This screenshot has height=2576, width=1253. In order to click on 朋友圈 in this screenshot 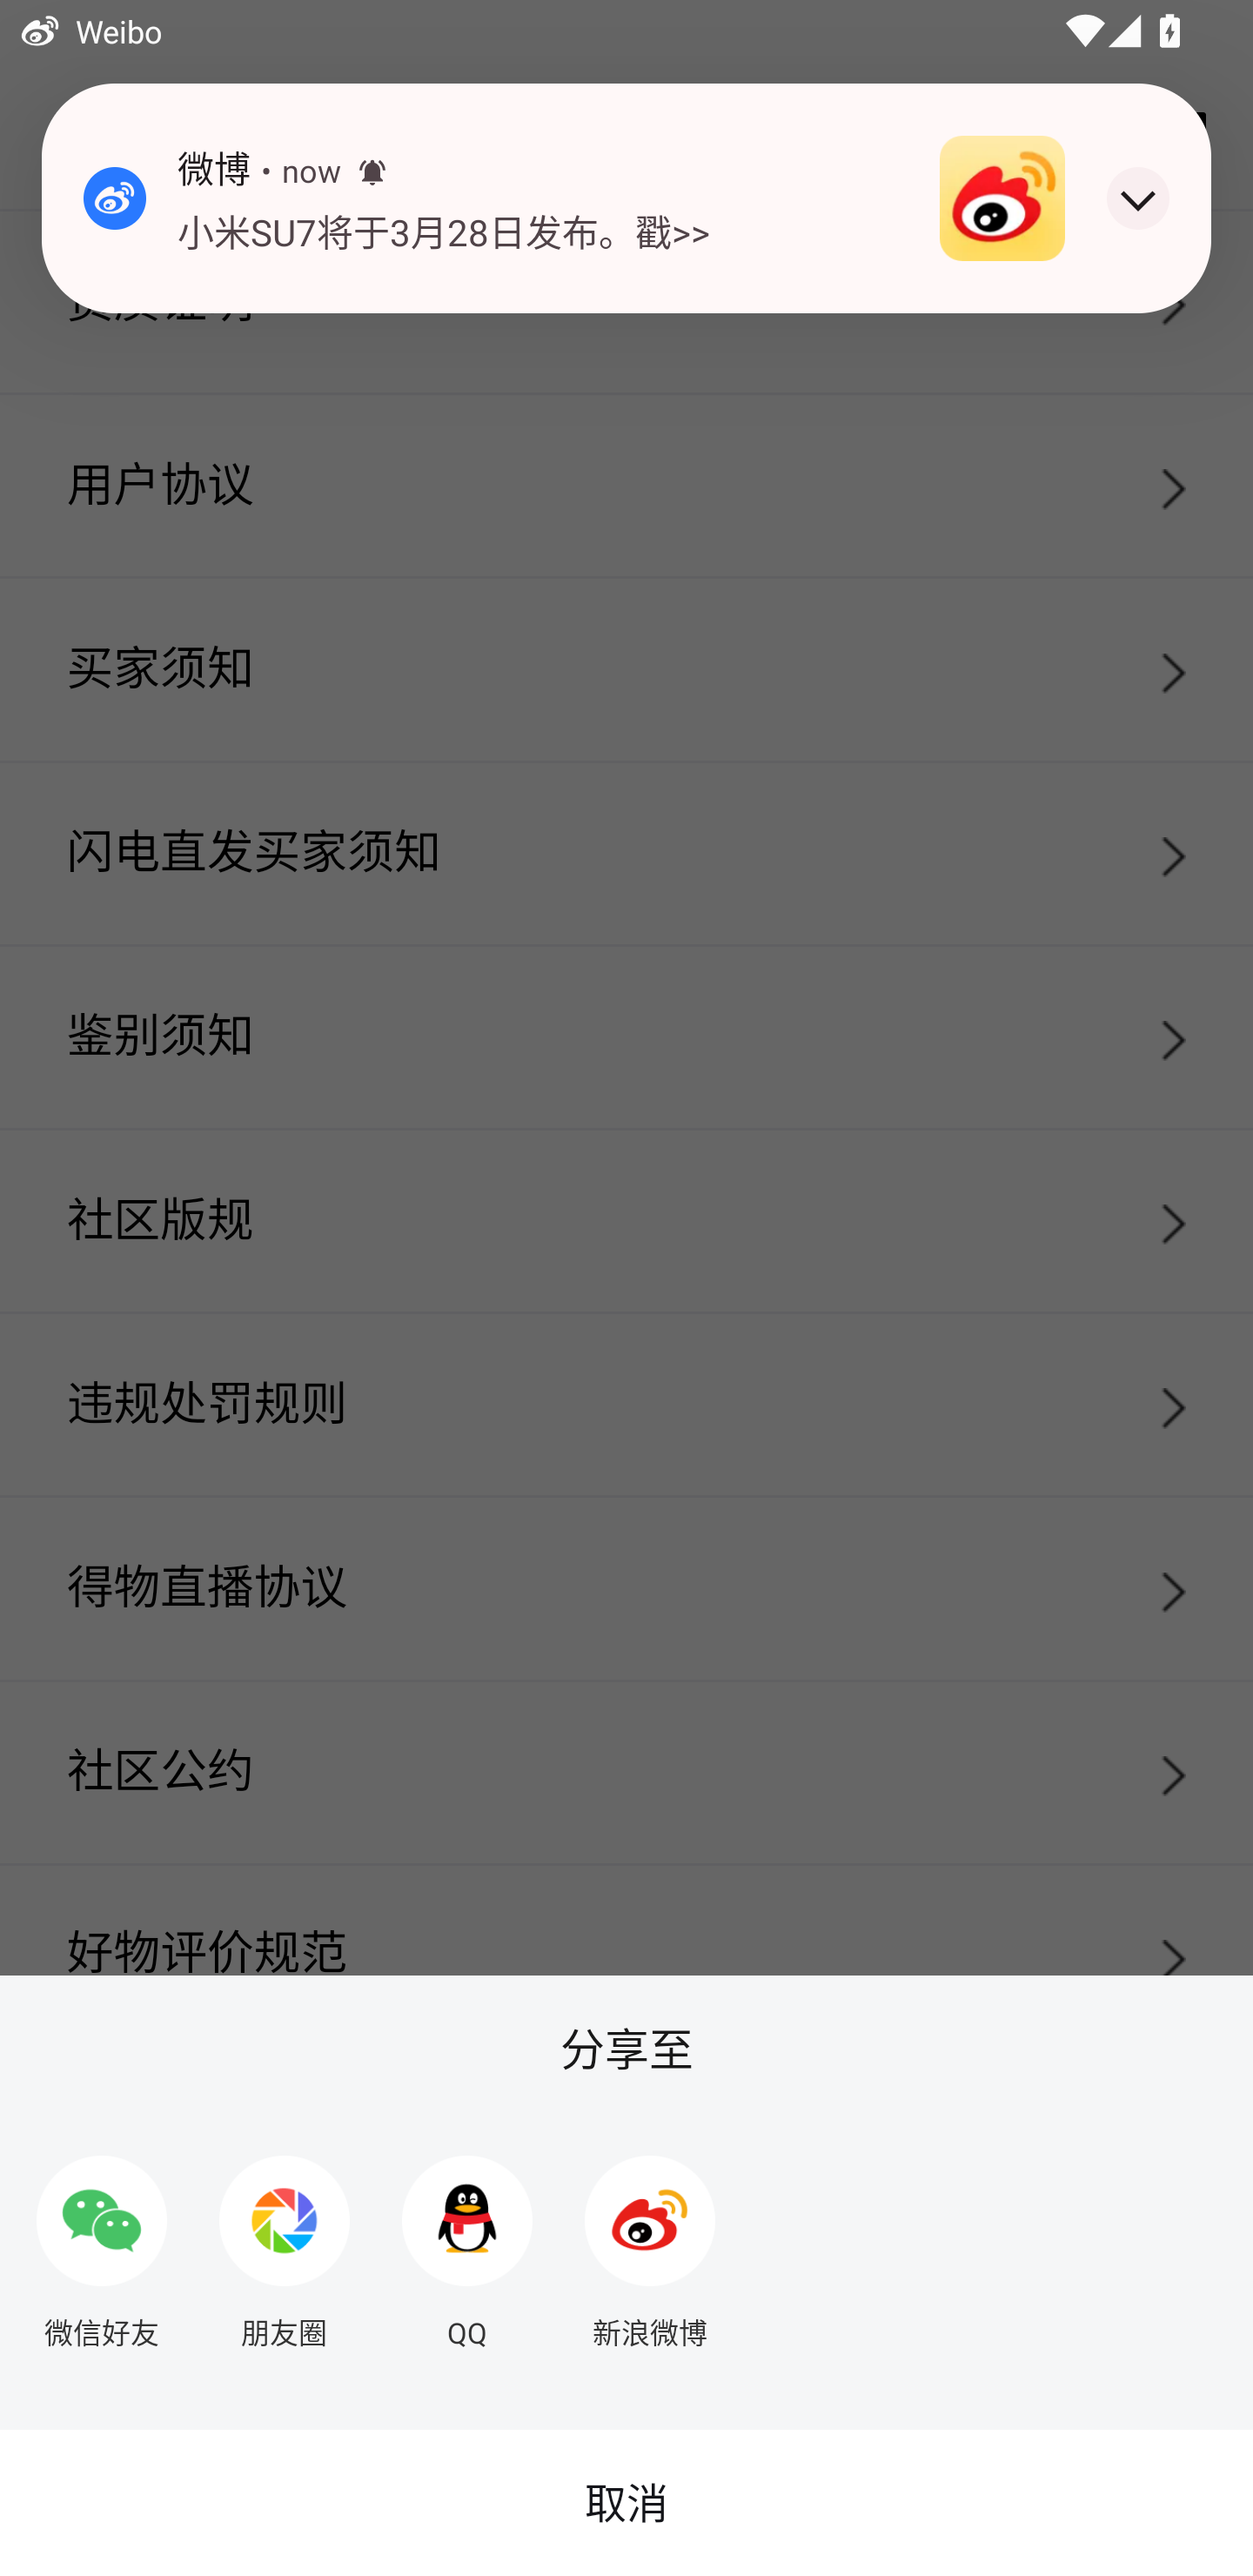, I will do `click(284, 2240)`.